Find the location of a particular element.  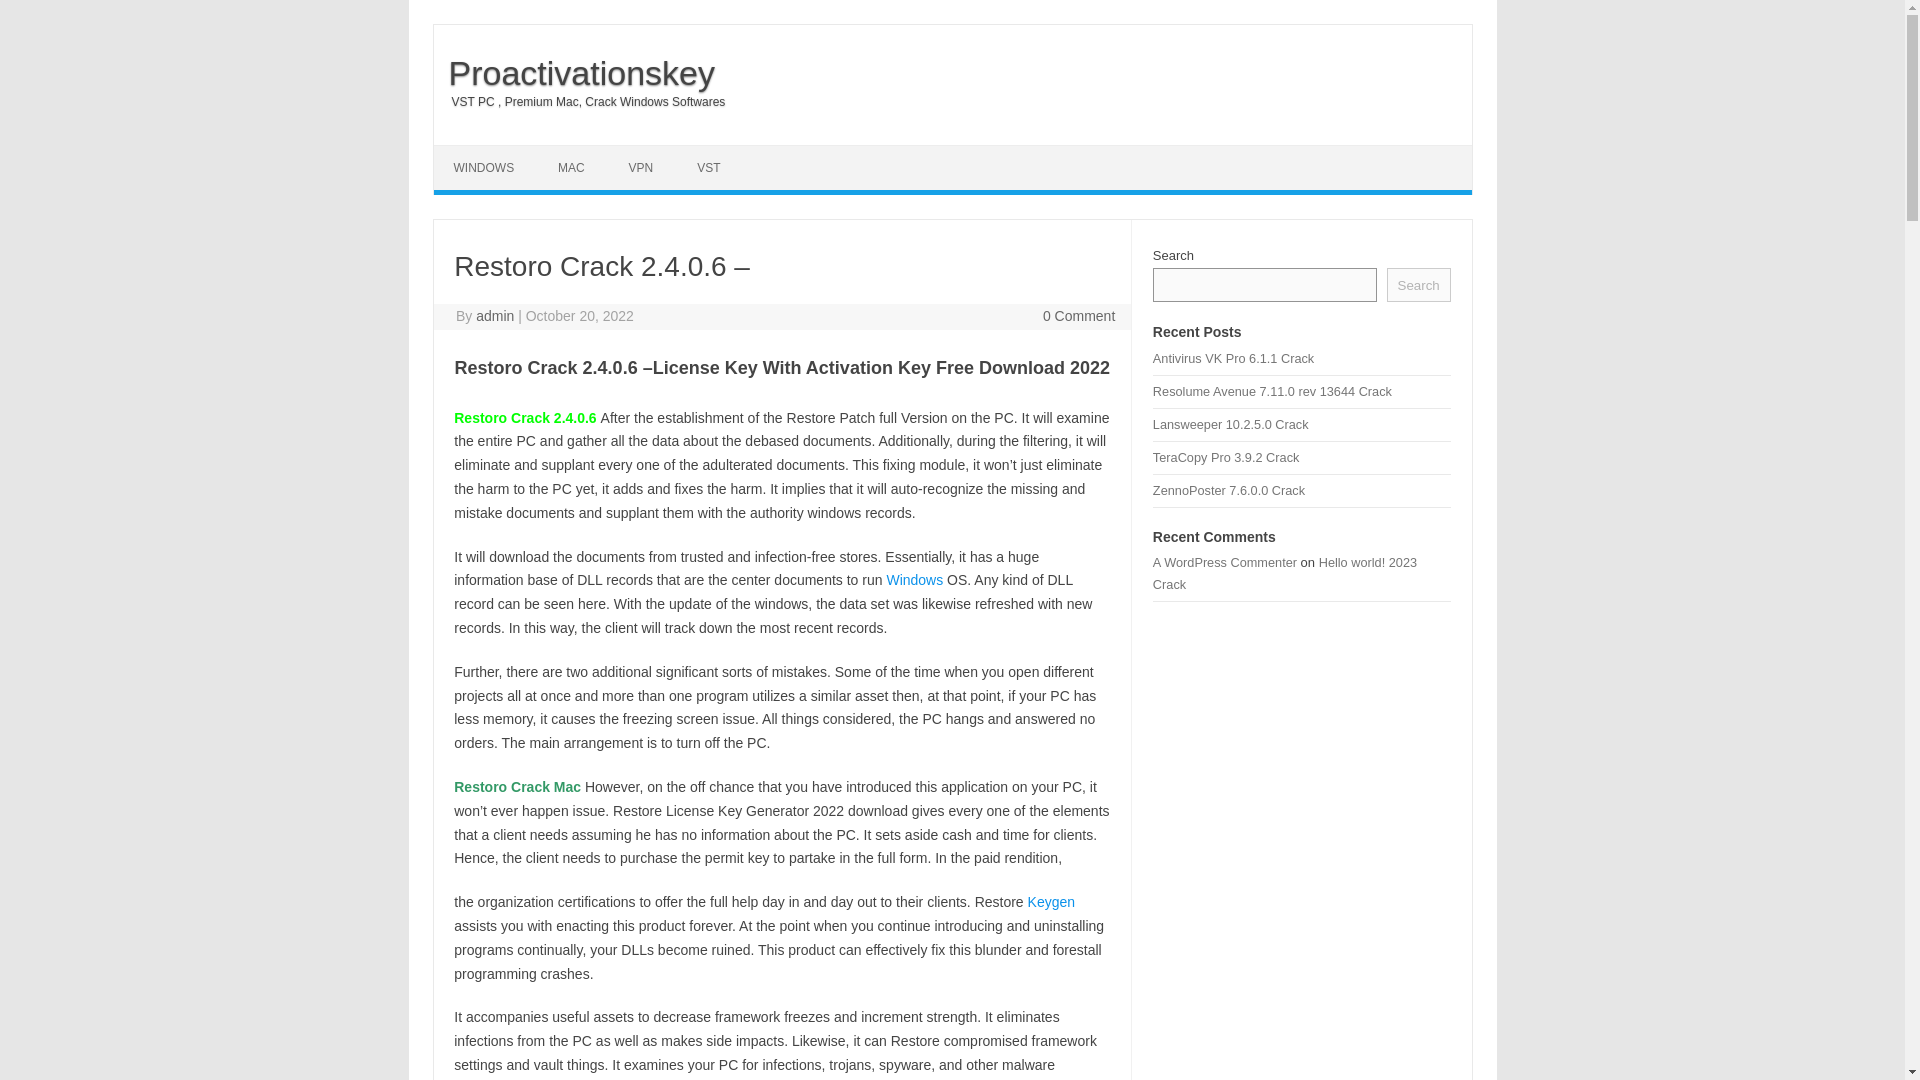

0 Comment is located at coordinates (1078, 316).